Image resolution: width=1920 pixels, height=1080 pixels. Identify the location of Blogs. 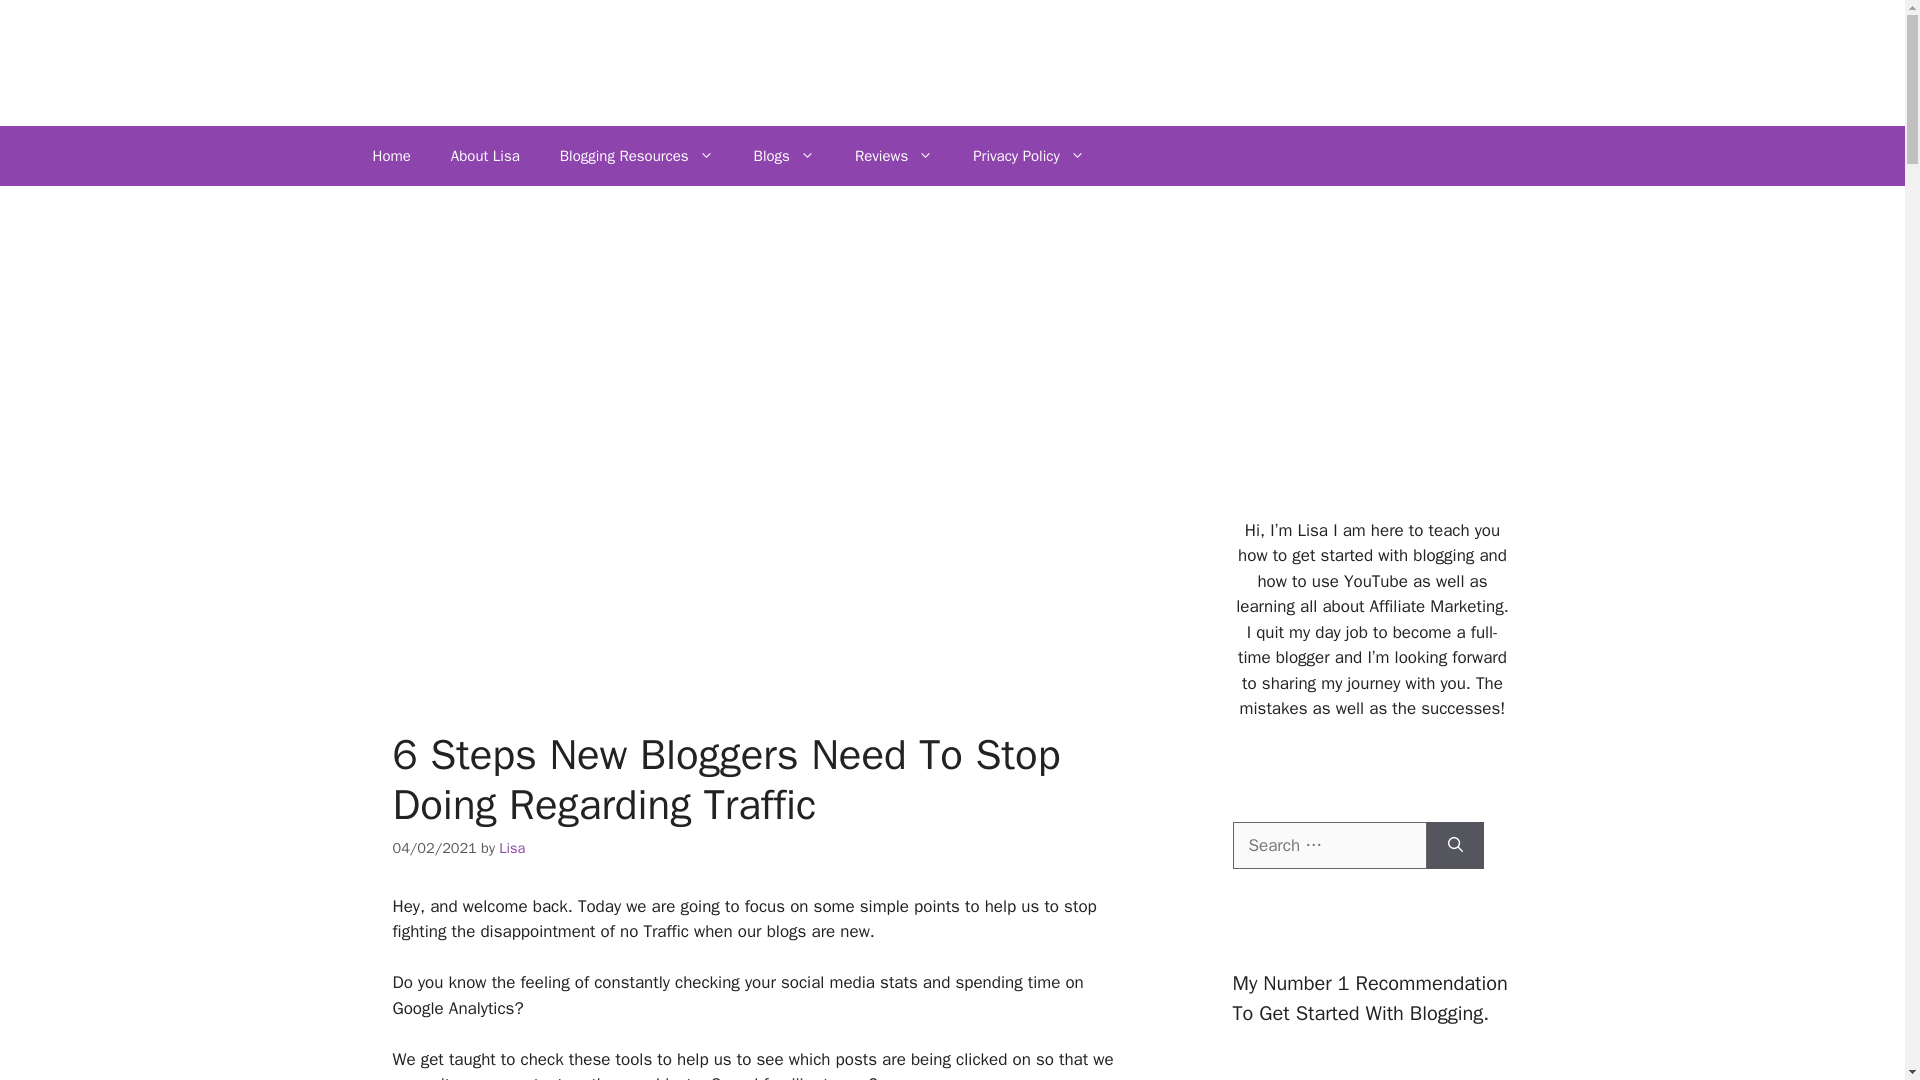
(784, 156).